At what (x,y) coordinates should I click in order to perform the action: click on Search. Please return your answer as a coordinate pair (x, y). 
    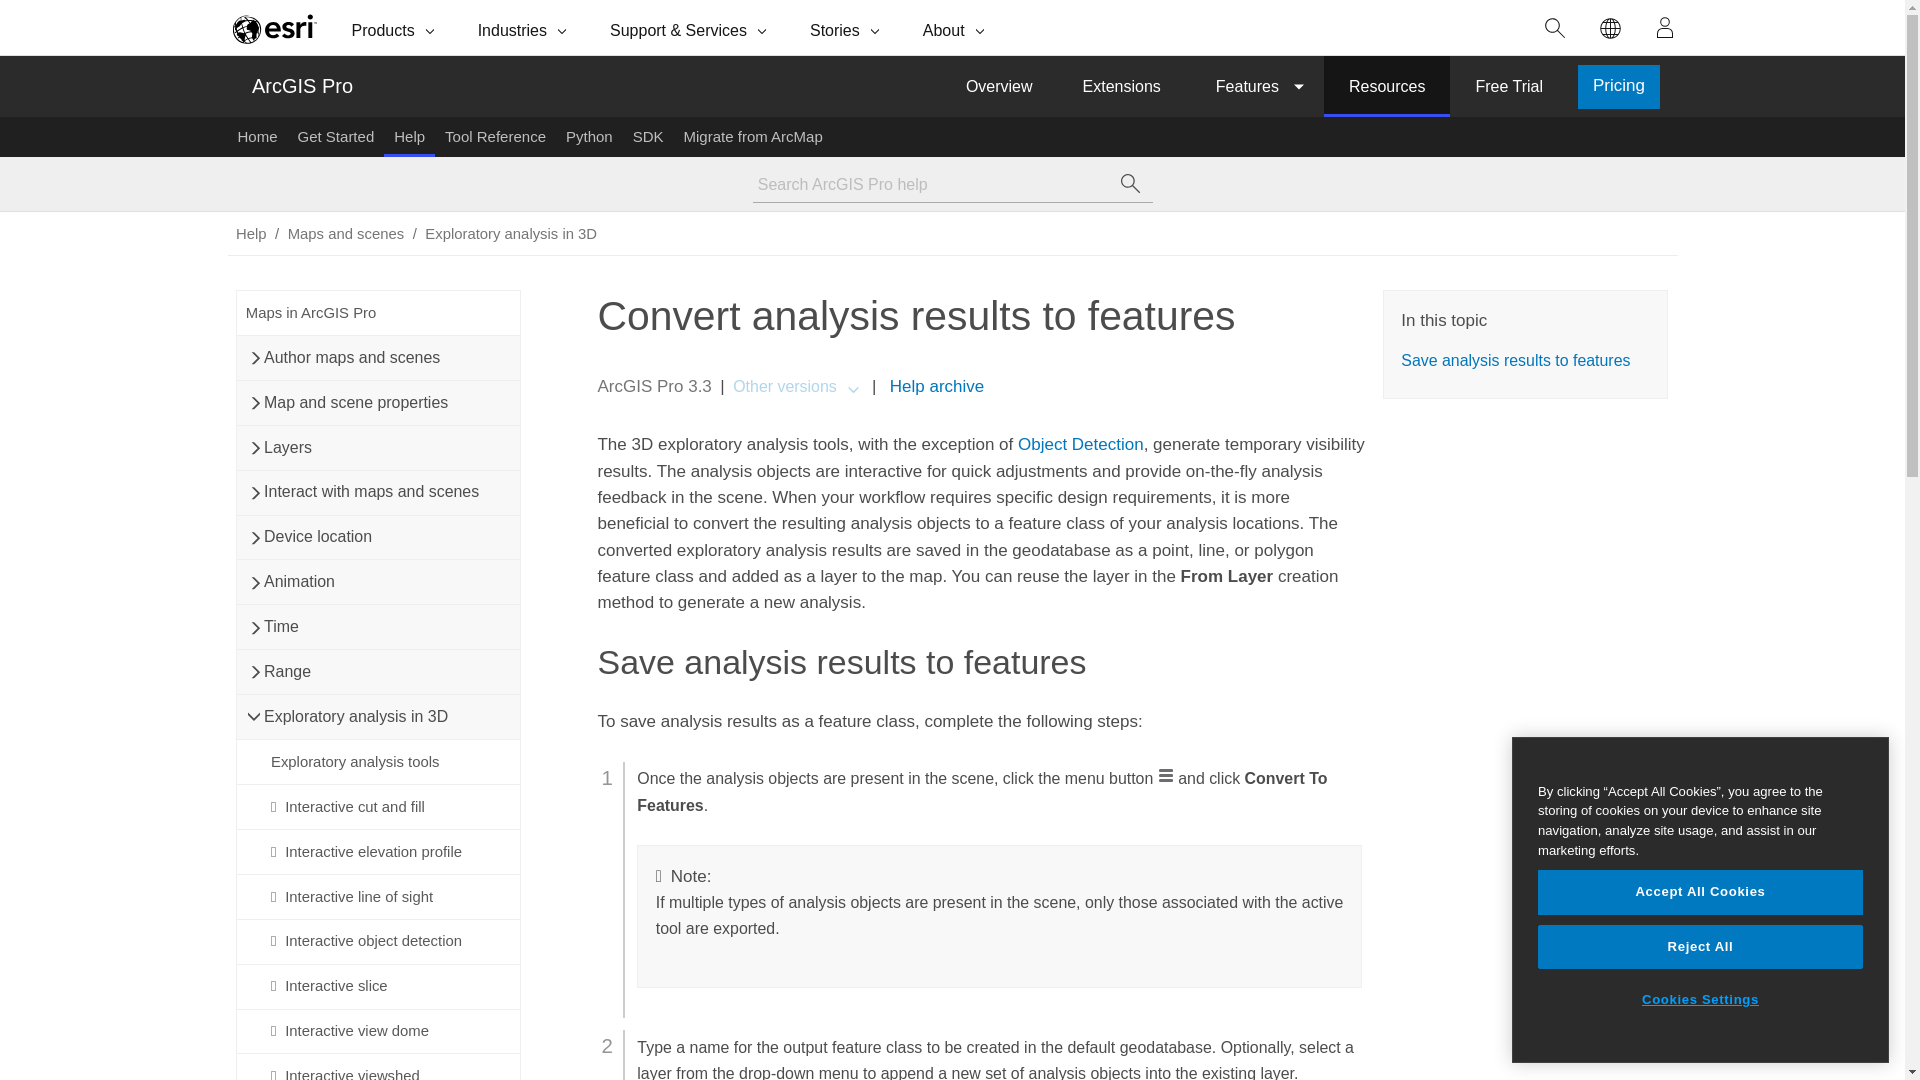
    Looking at the image, I should click on (1555, 28).